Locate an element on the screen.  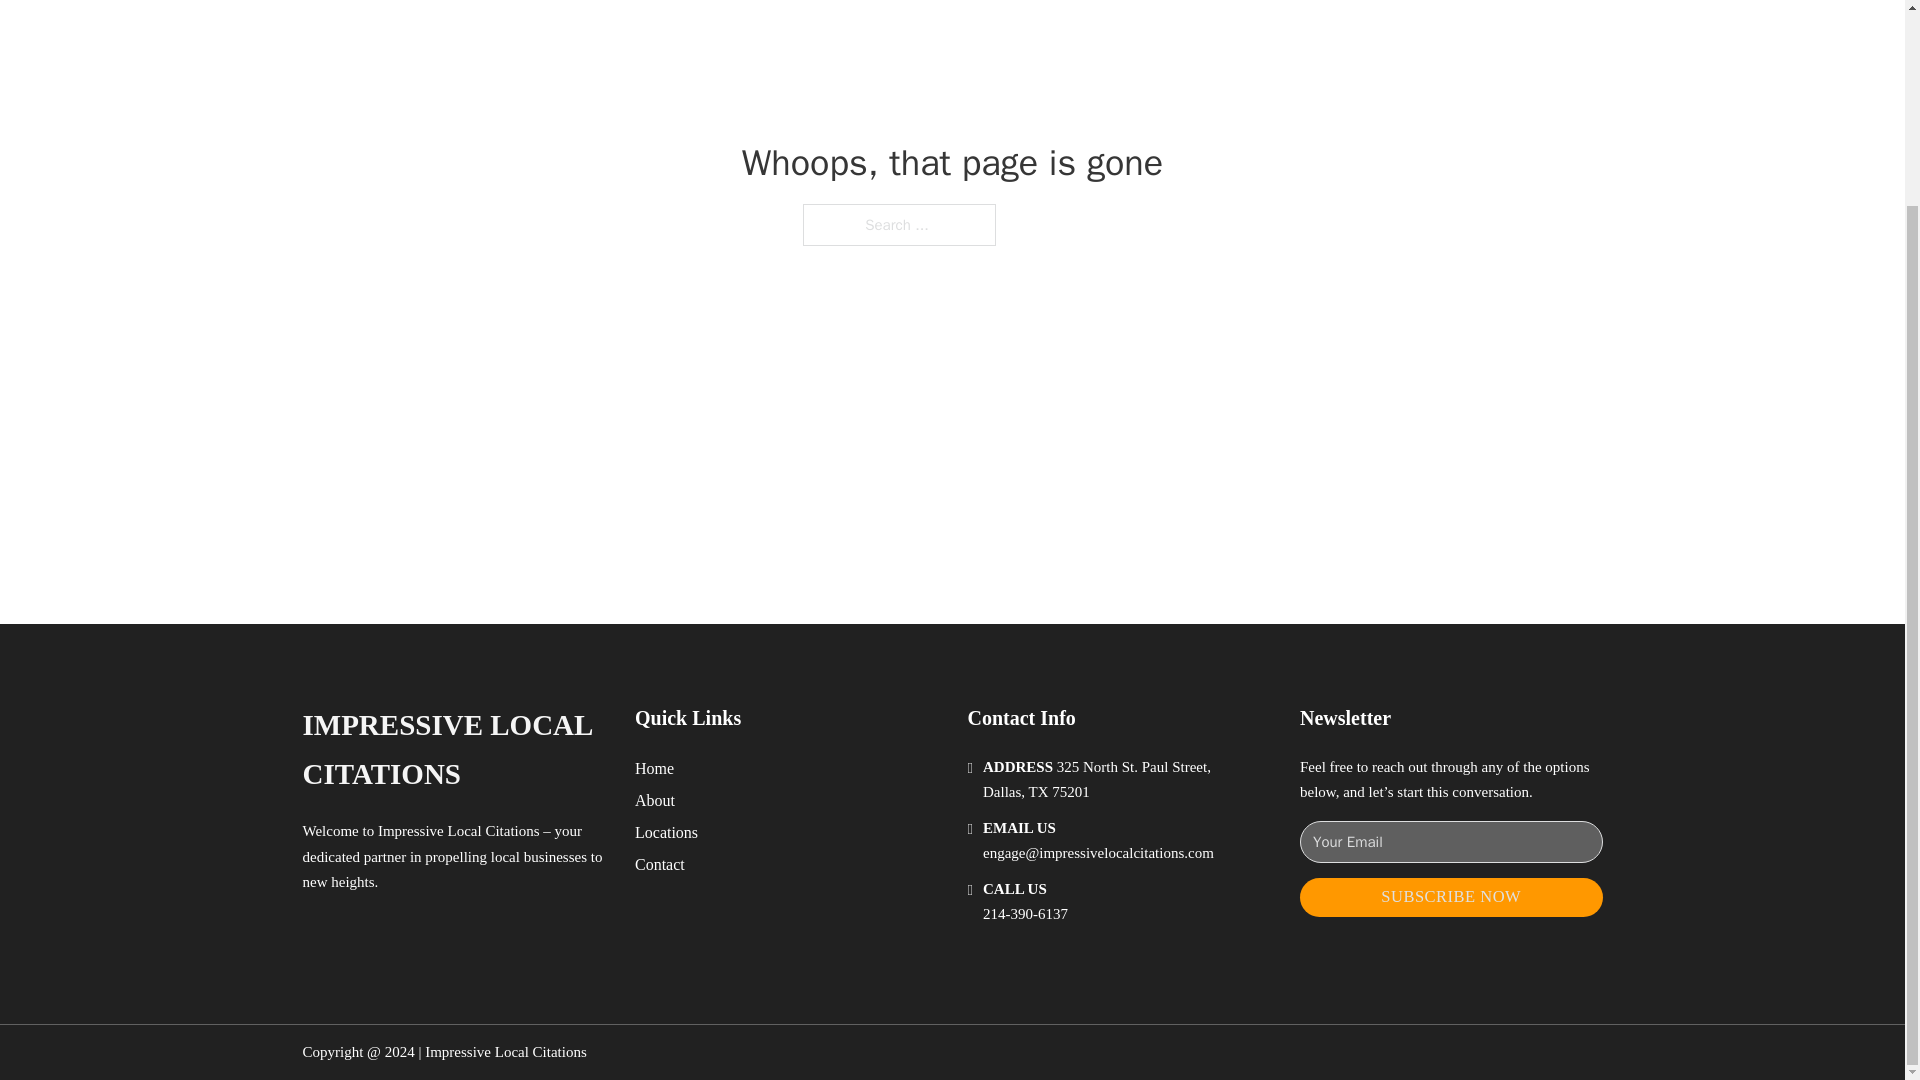
214-390-6137 is located at coordinates (1025, 914).